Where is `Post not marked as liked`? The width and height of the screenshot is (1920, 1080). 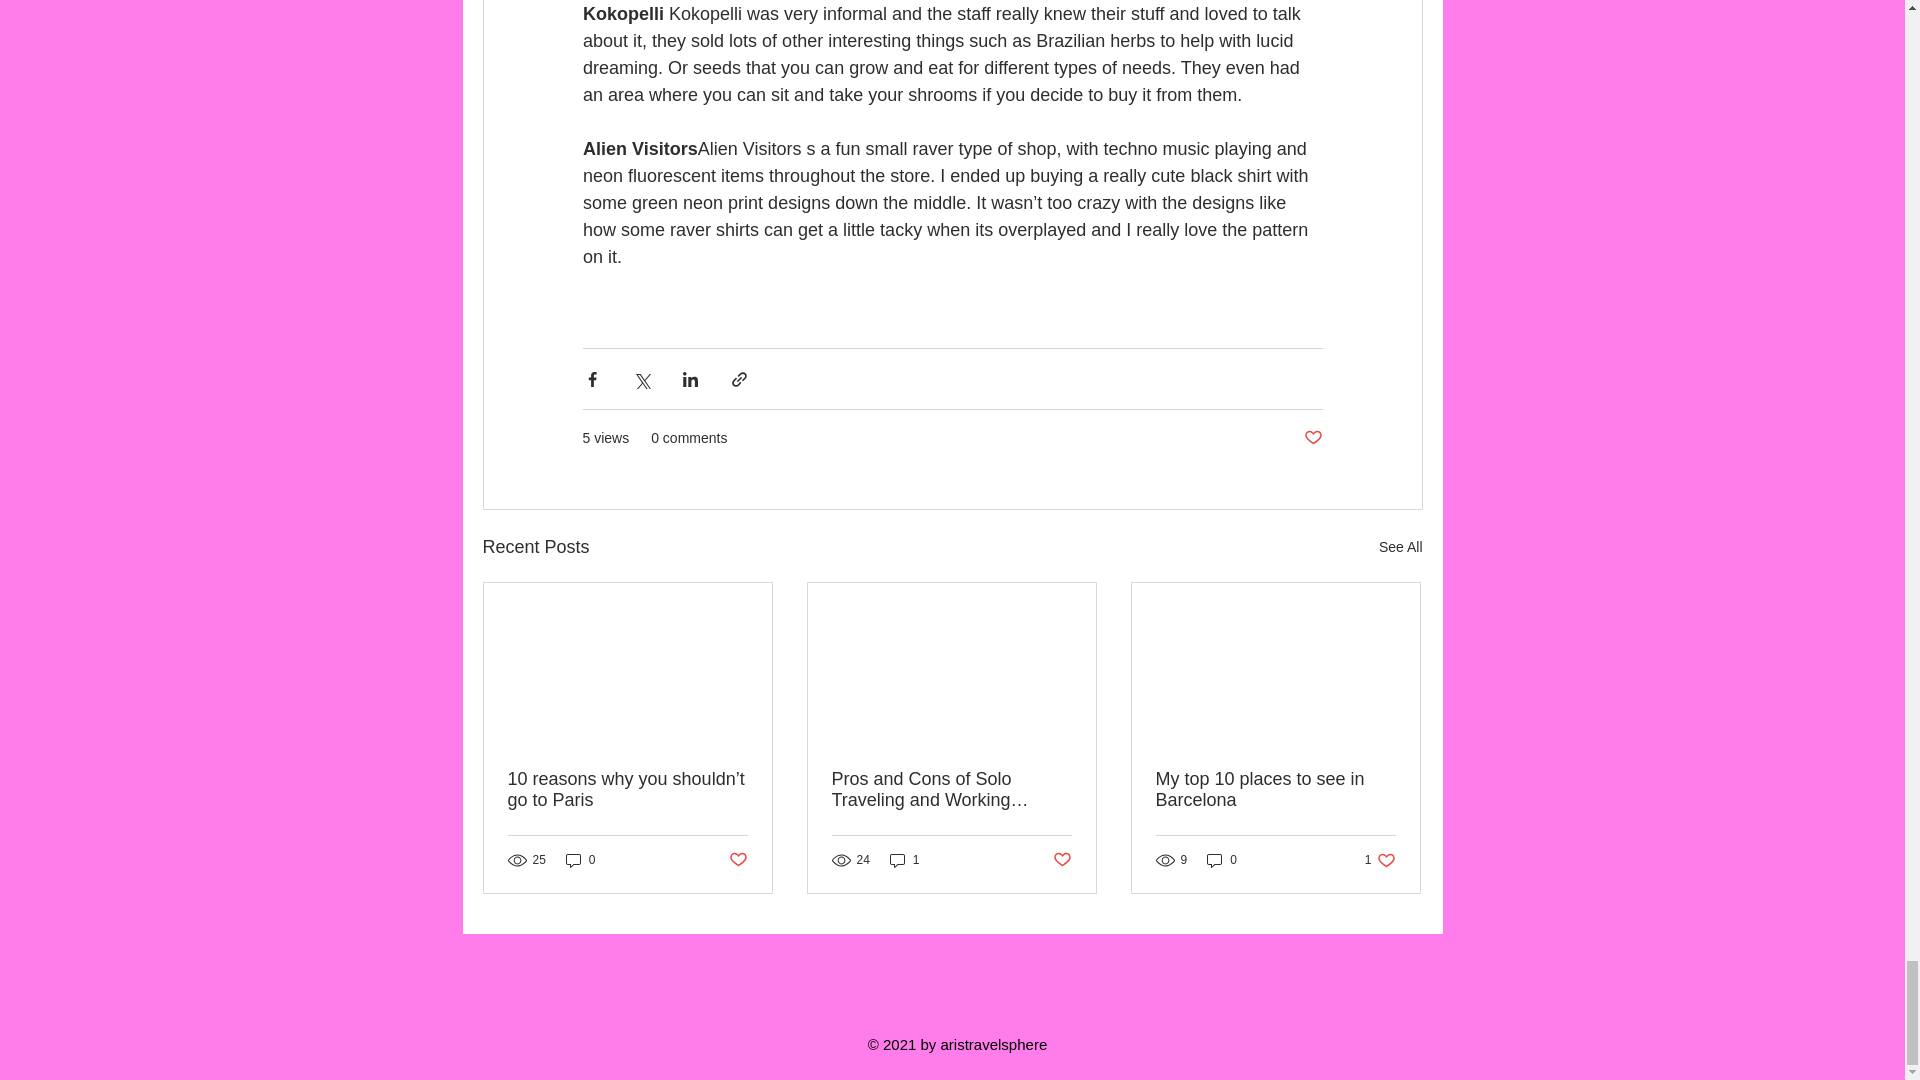
Post not marked as liked is located at coordinates (736, 860).